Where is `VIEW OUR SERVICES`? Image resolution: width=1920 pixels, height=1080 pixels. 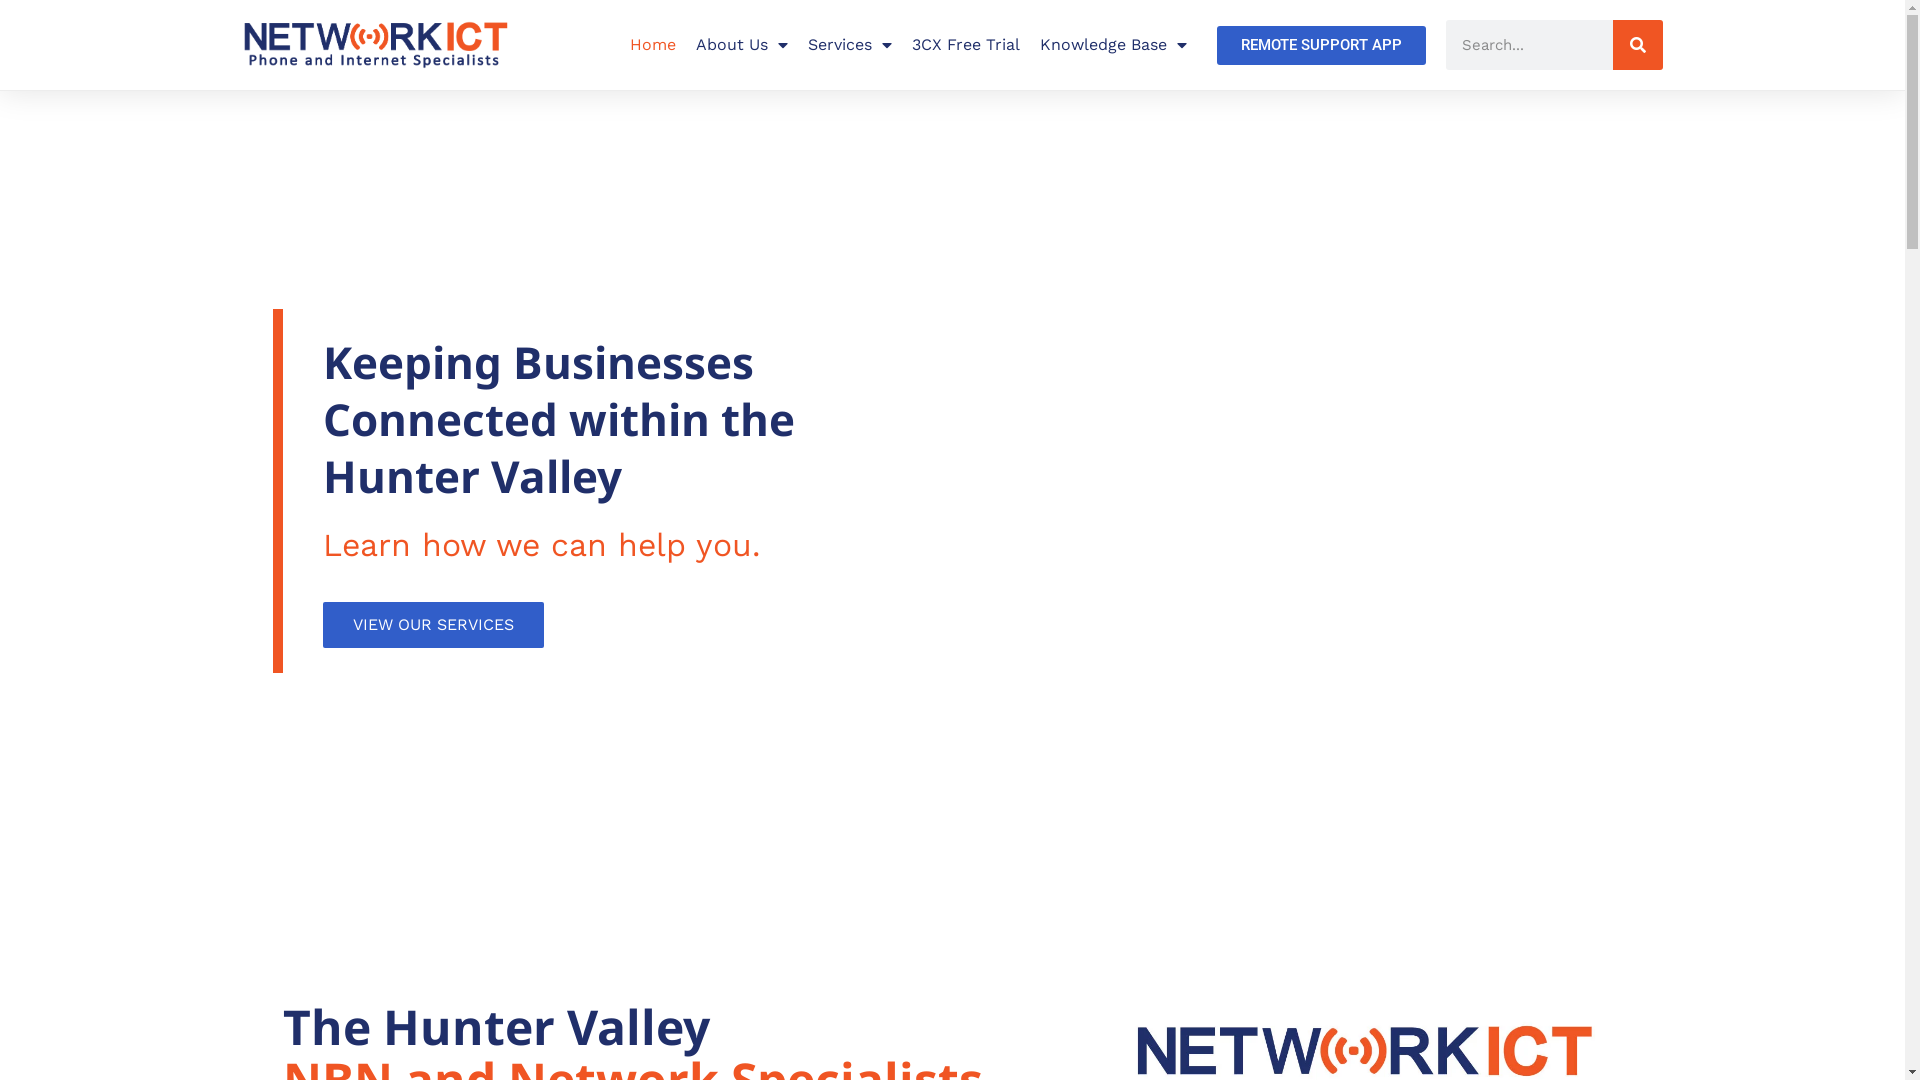 VIEW OUR SERVICES is located at coordinates (432, 625).